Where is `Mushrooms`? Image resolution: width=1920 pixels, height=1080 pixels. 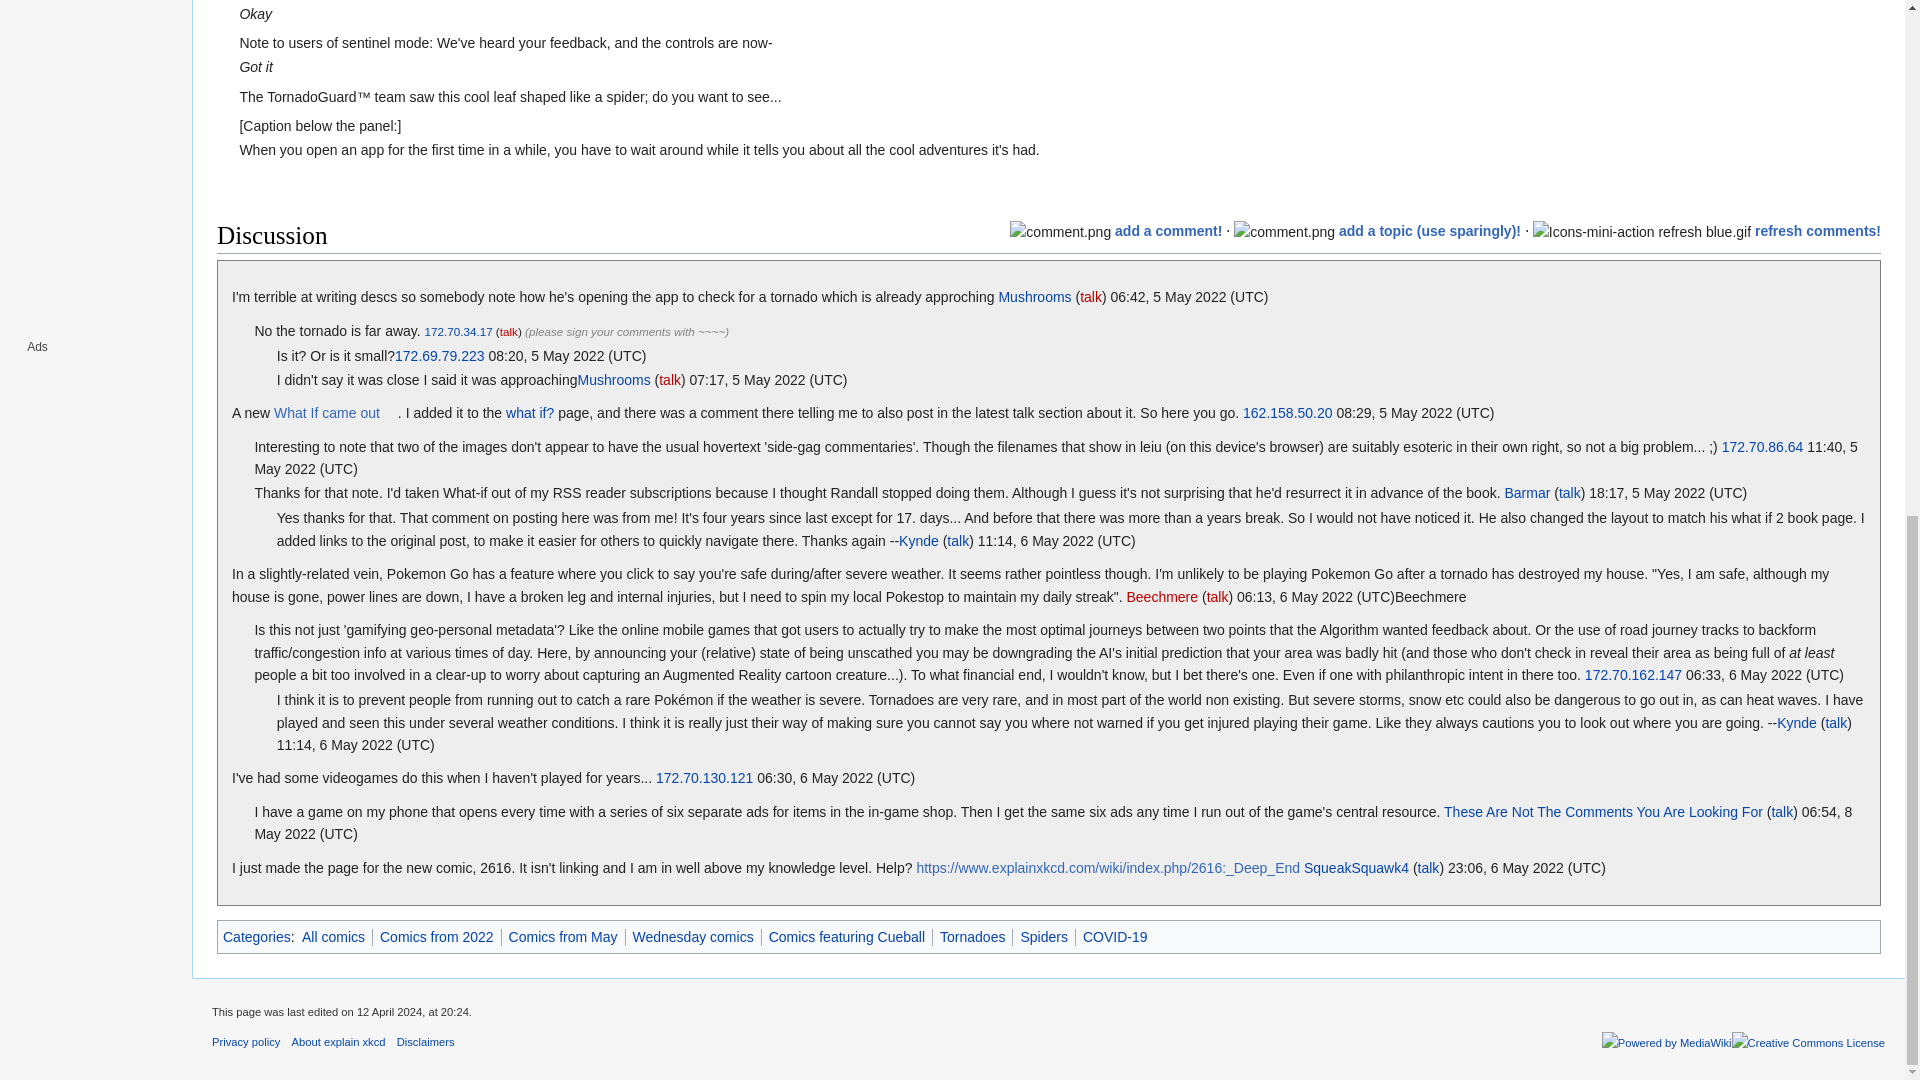 Mushrooms is located at coordinates (1034, 296).